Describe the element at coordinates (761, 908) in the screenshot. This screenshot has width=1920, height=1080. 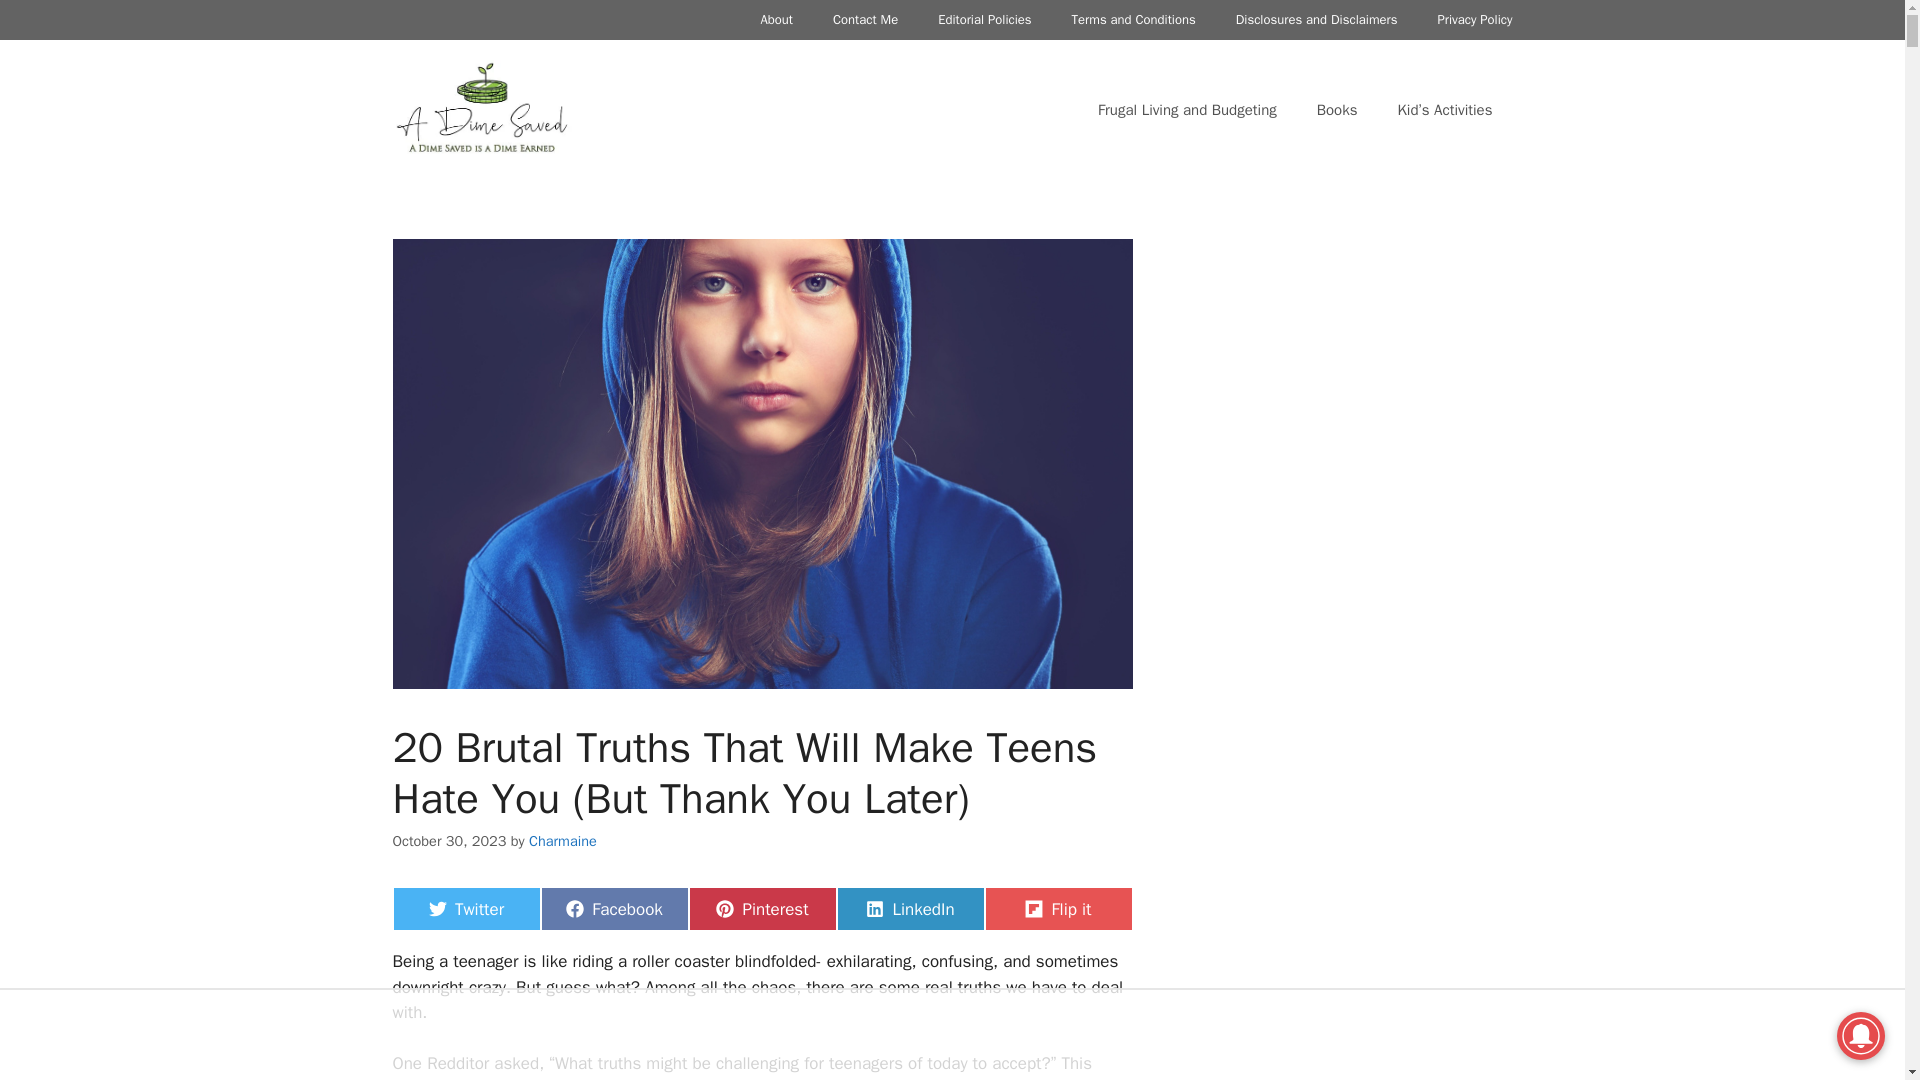
I see `View all posts by Charmaine` at that location.